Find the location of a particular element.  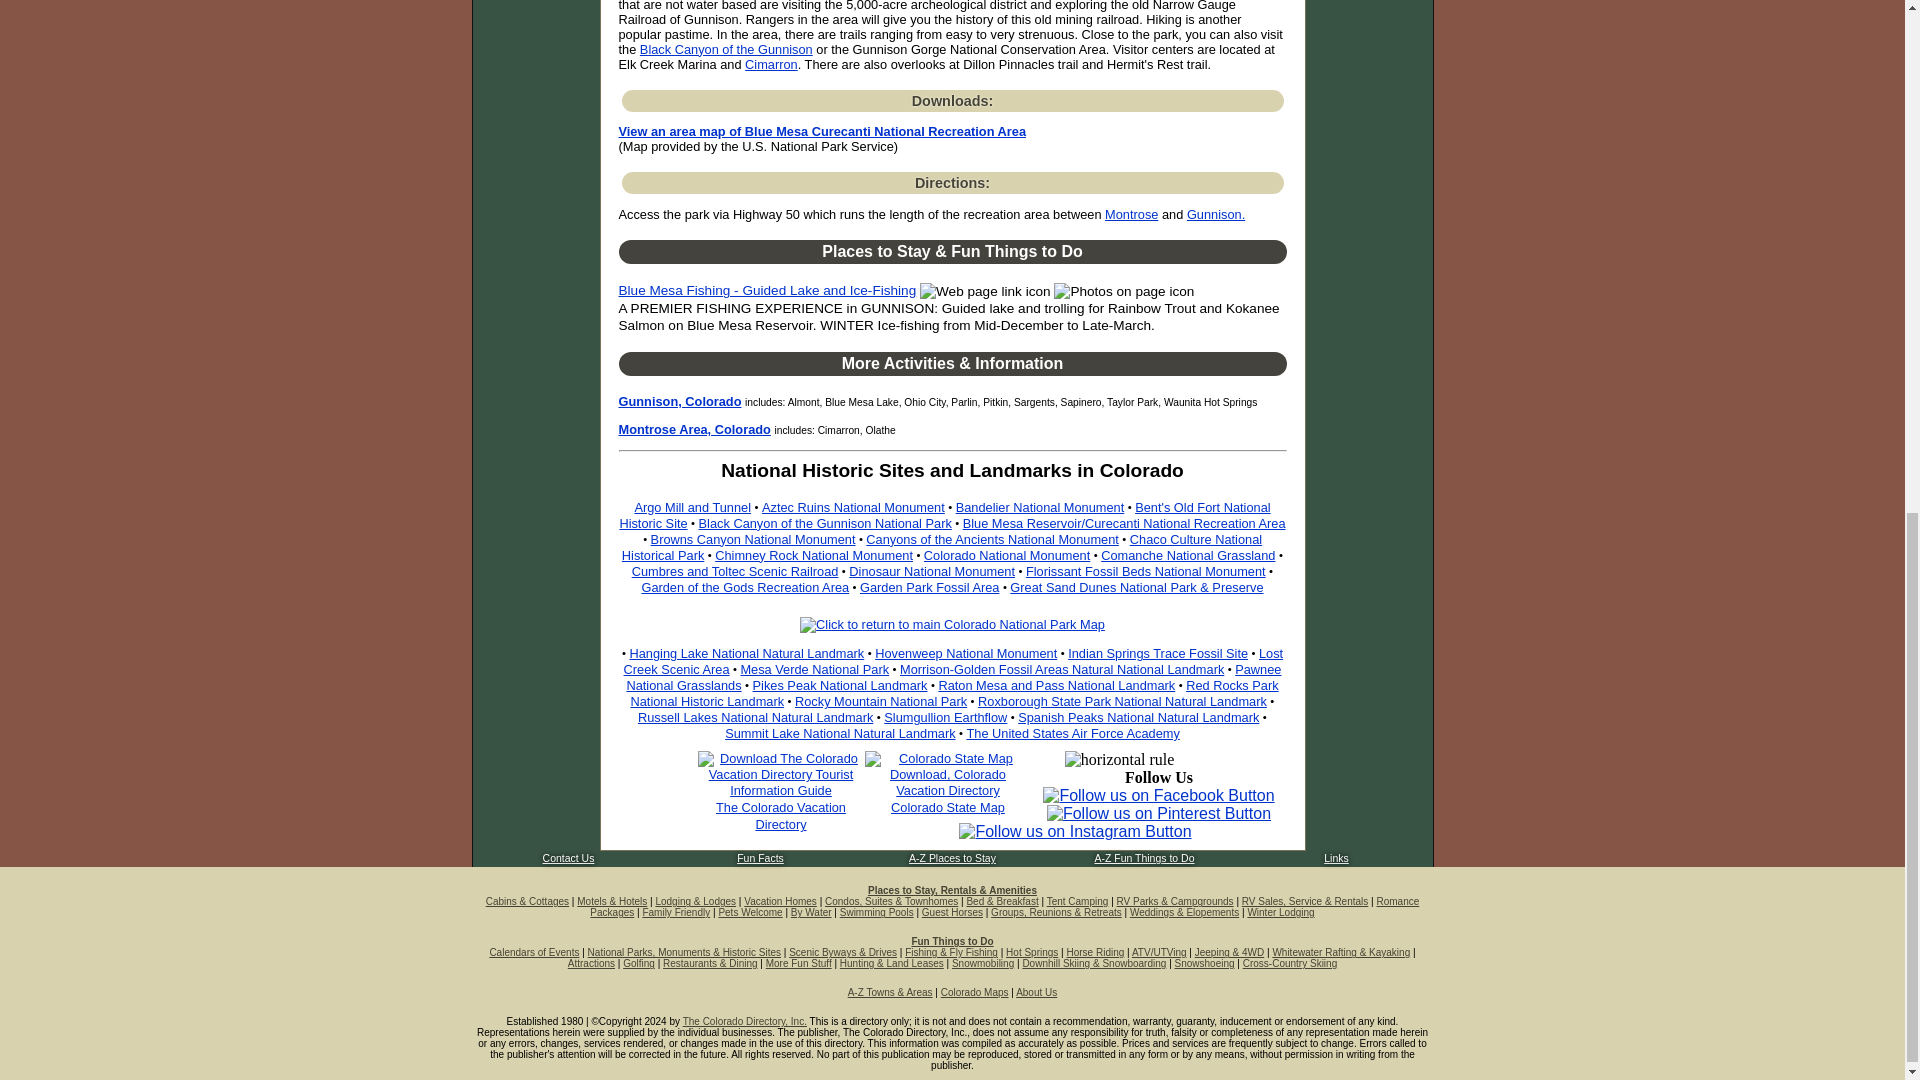

Gunnison, Colorado is located at coordinates (680, 402).